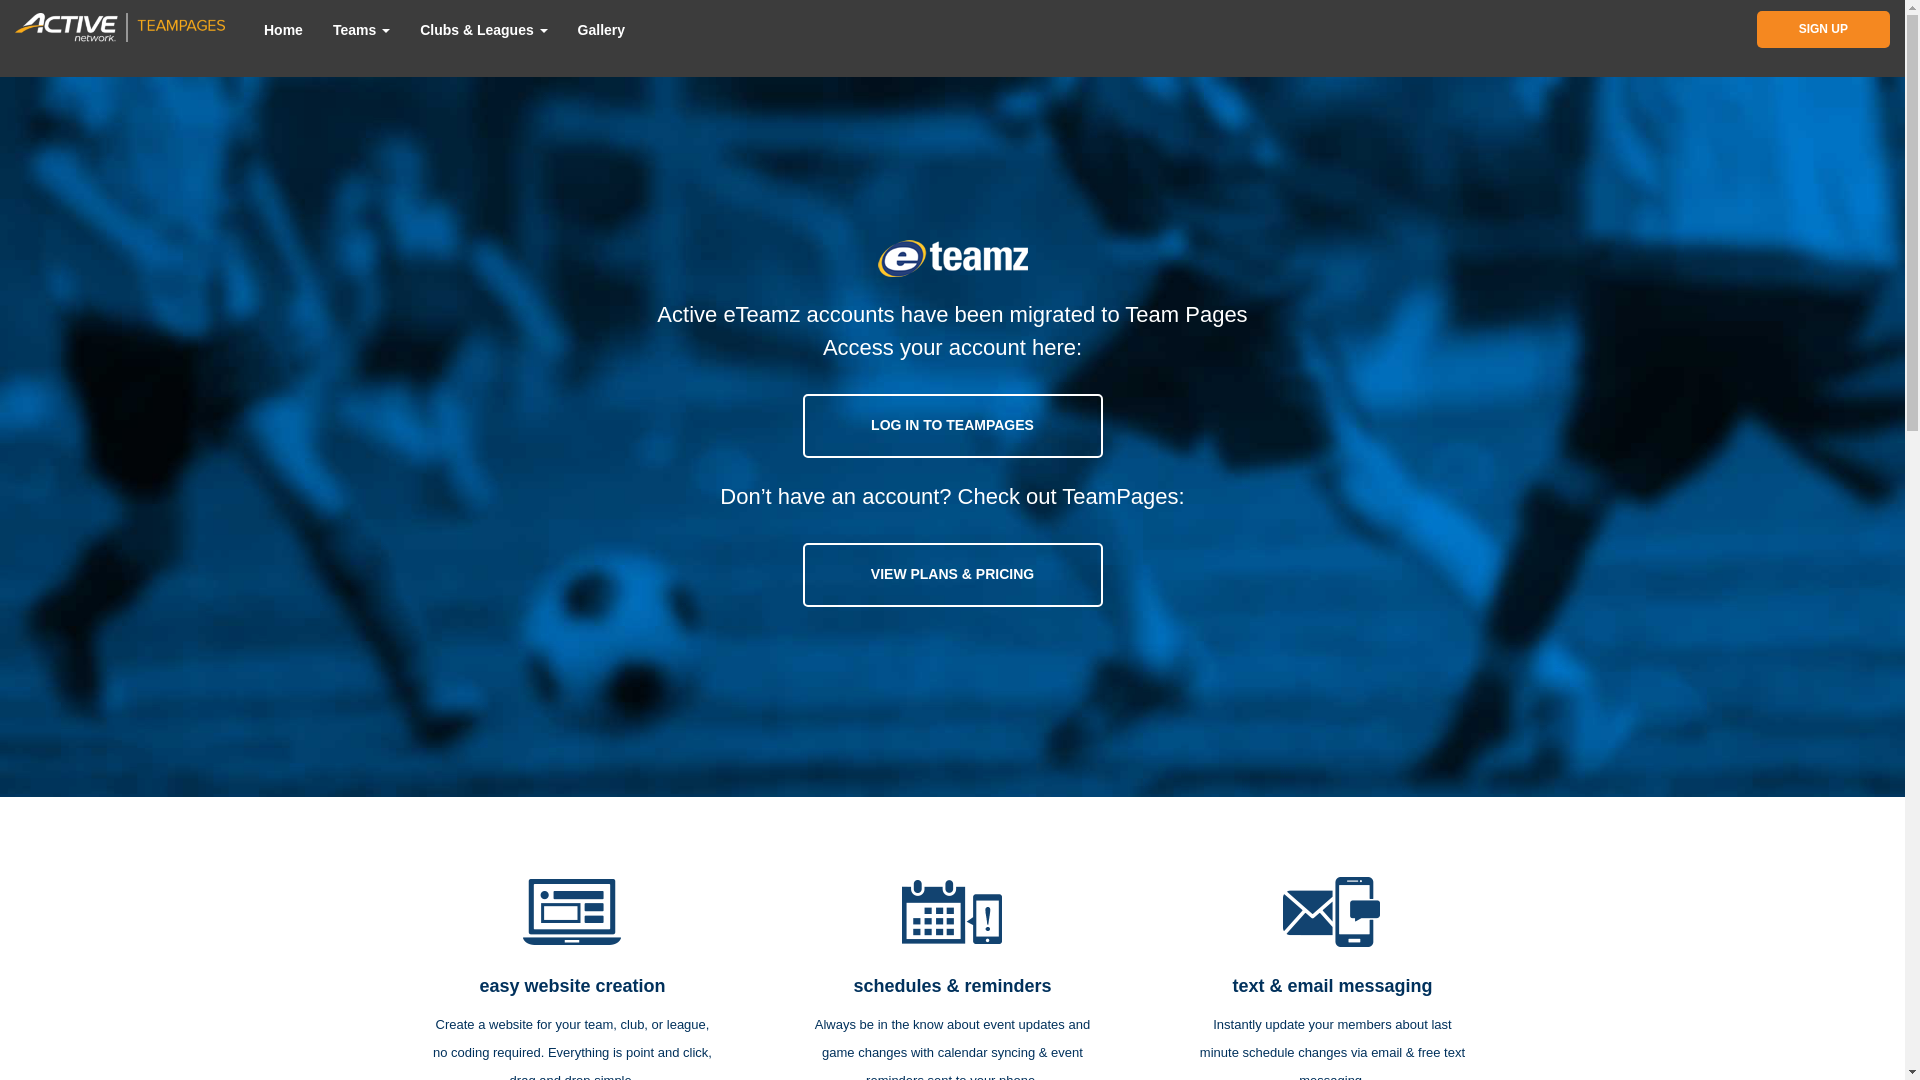 The image size is (1920, 1080). What do you see at coordinates (1721, 37) in the screenshot?
I see `SIGN UP` at bounding box center [1721, 37].